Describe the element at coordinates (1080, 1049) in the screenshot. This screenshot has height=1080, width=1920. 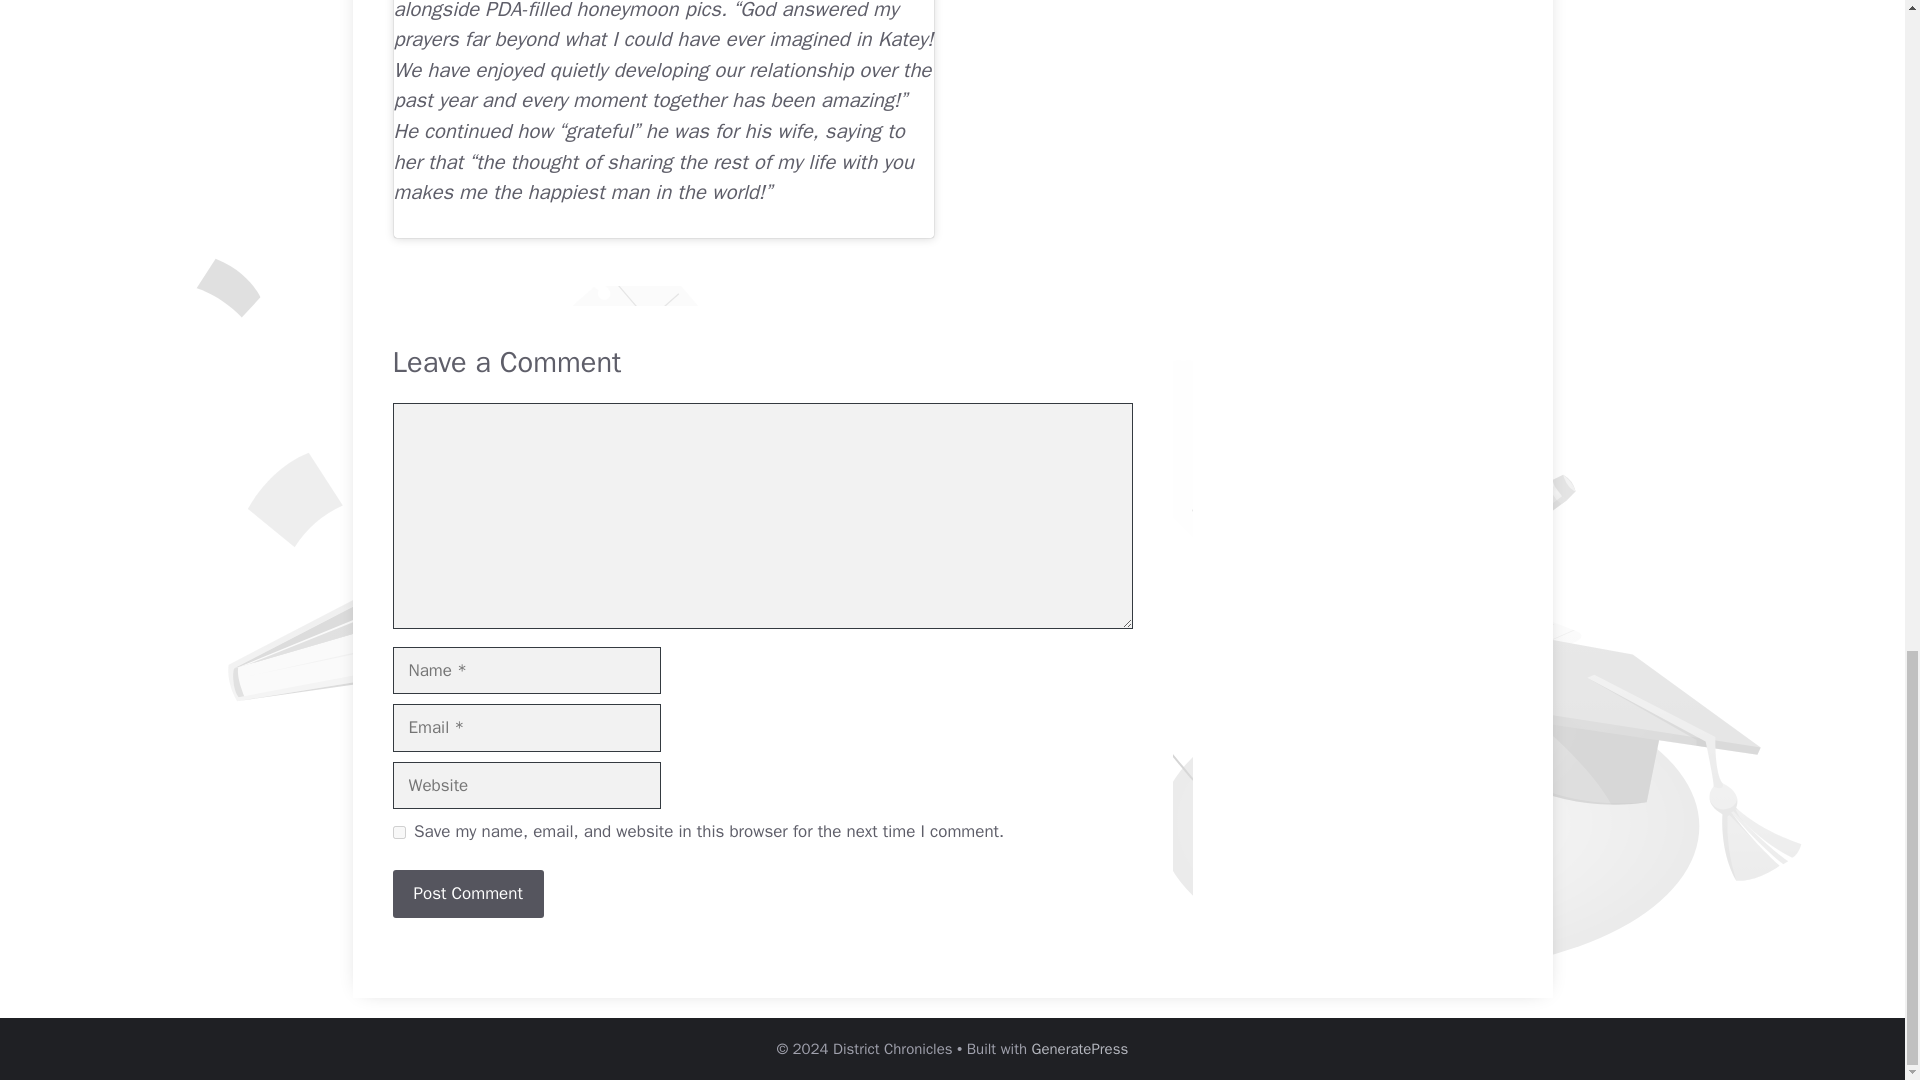
I see `GeneratePress` at that location.